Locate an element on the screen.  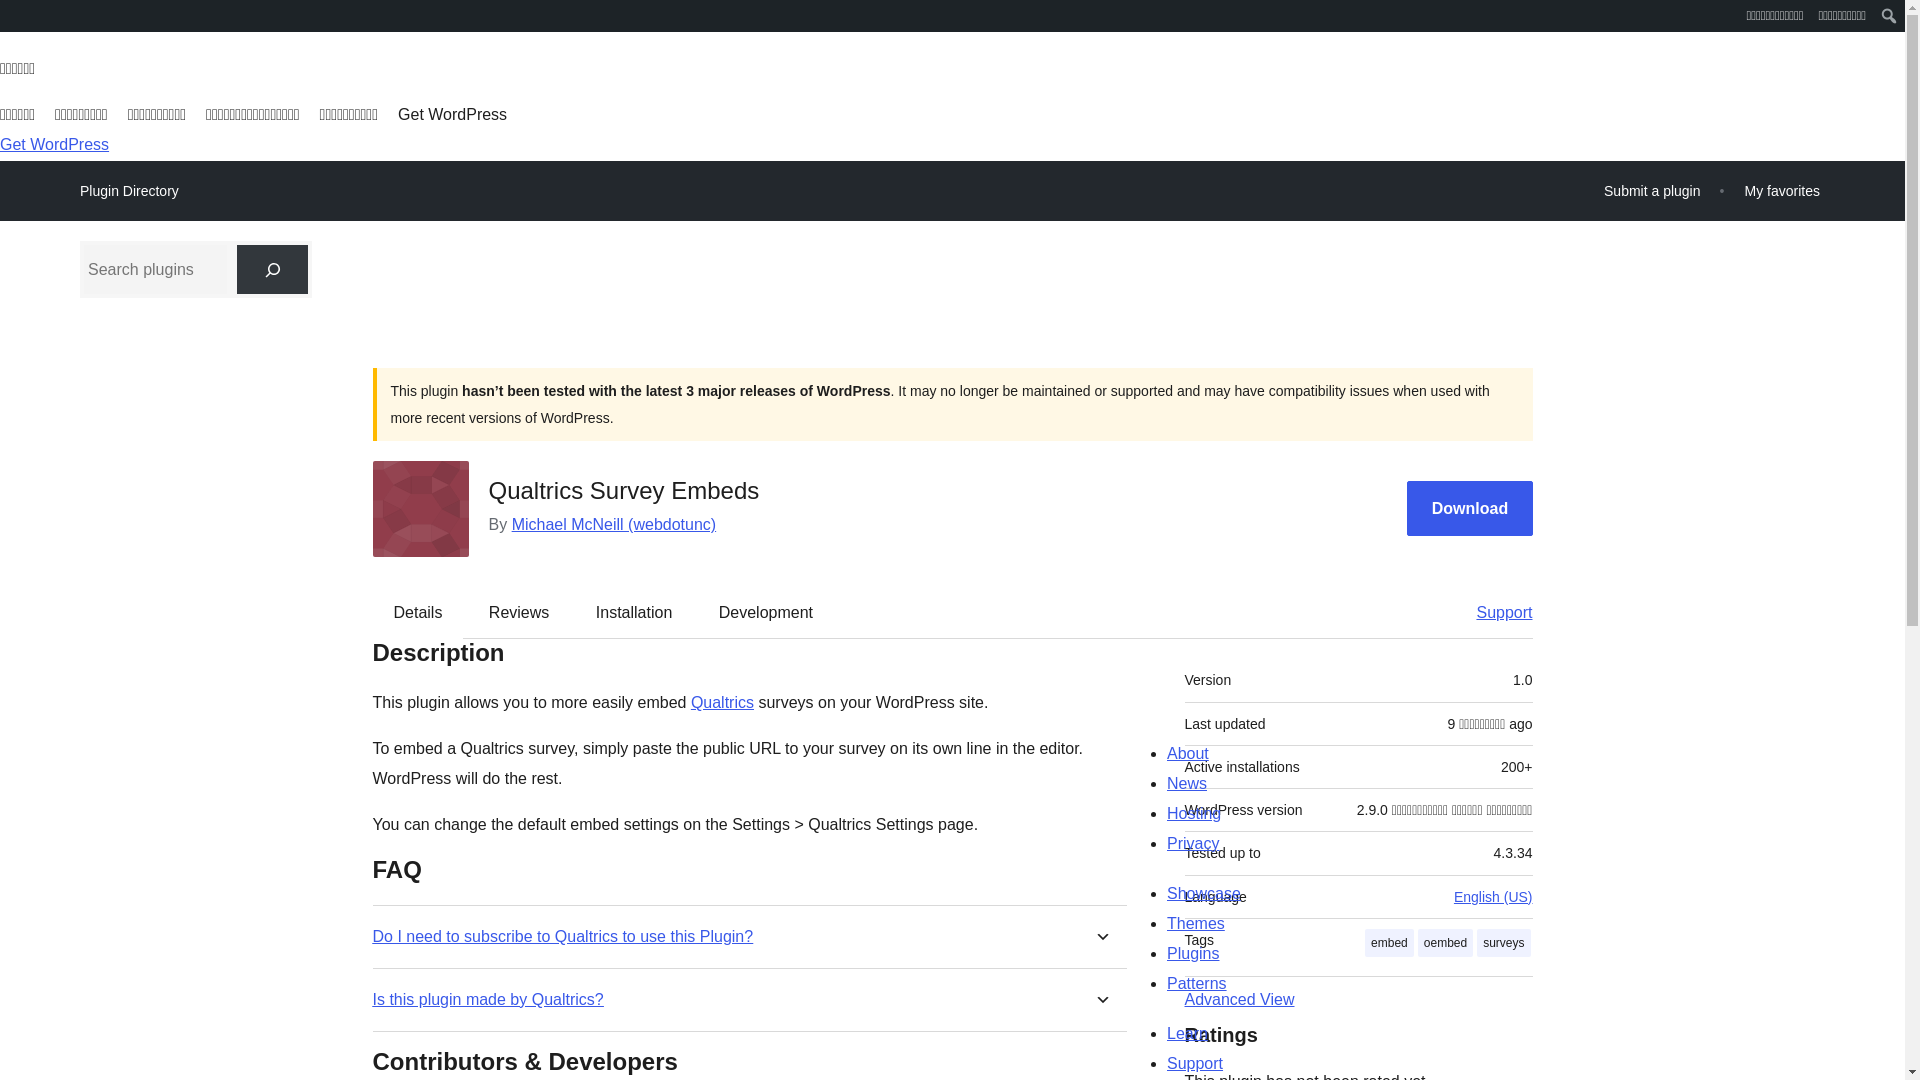
Details is located at coordinates (418, 612).